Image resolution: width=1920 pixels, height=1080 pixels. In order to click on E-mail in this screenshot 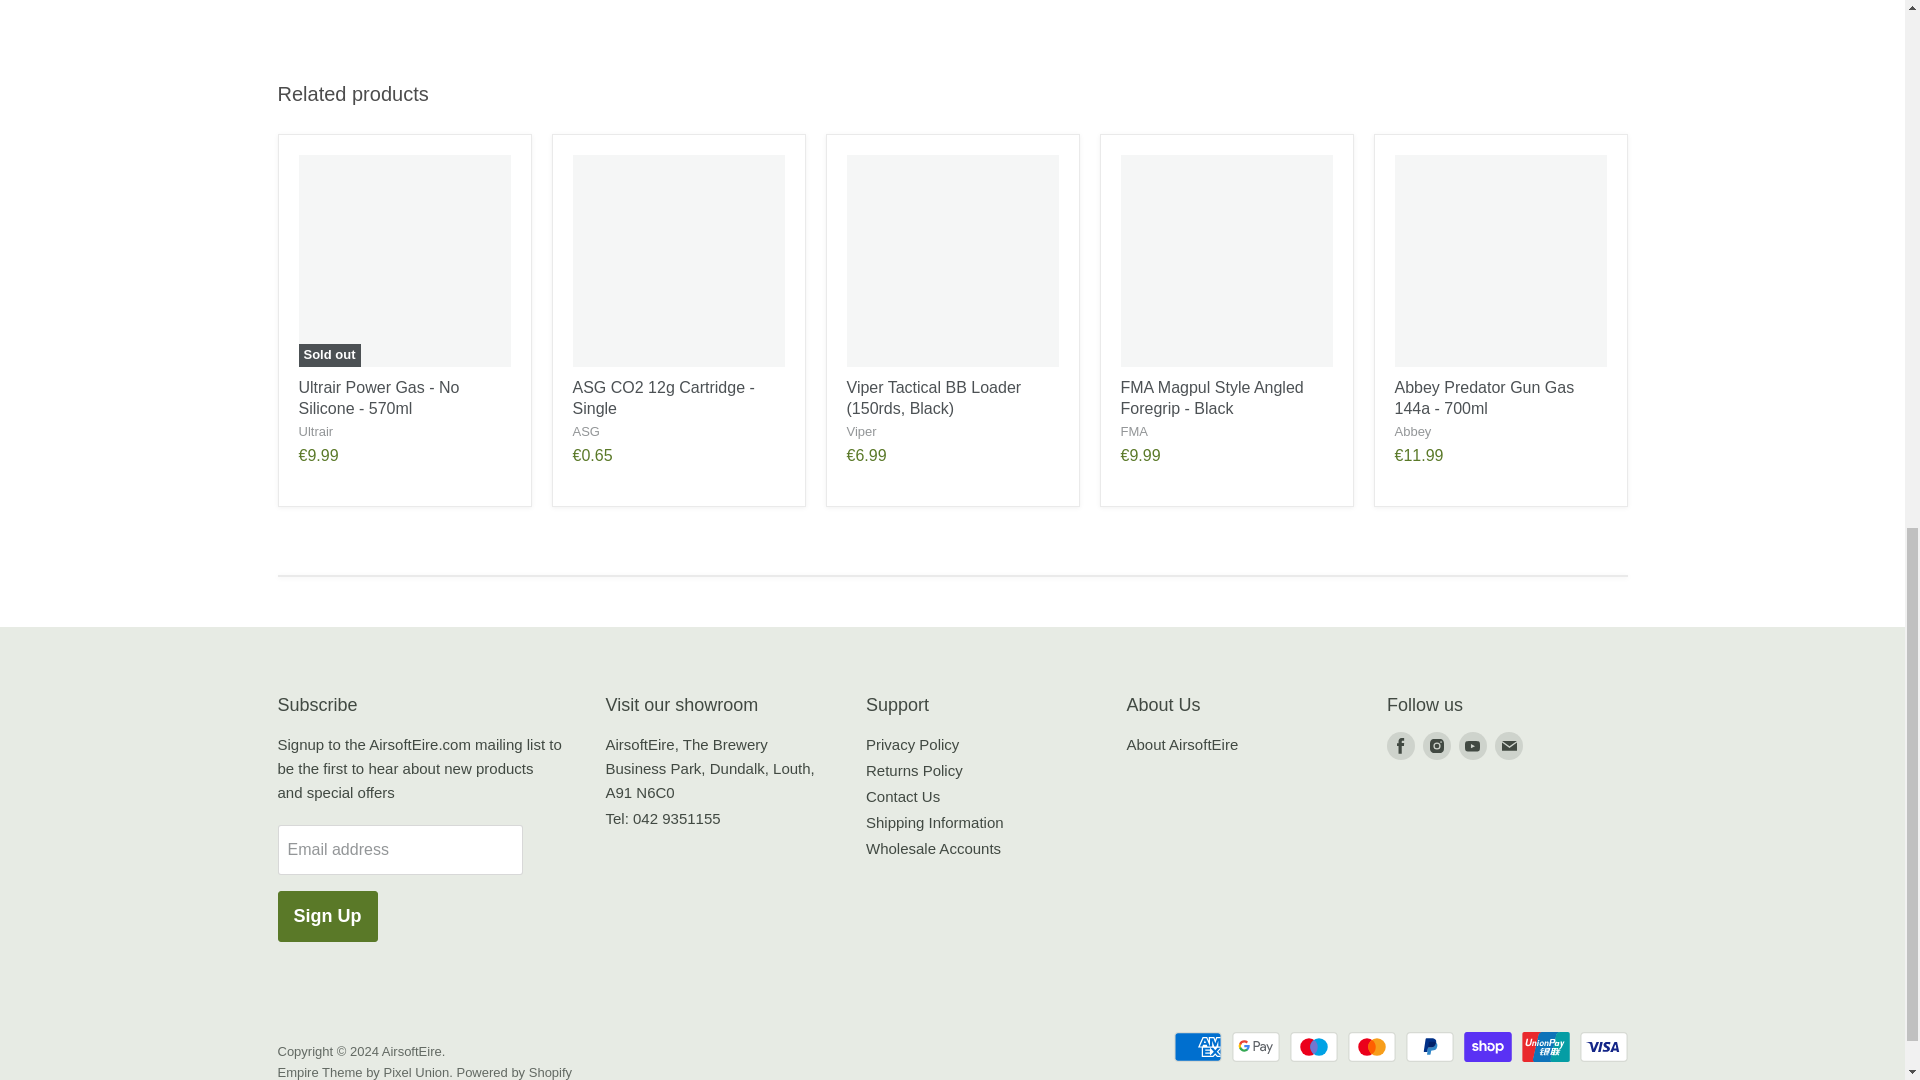, I will do `click(1508, 745)`.